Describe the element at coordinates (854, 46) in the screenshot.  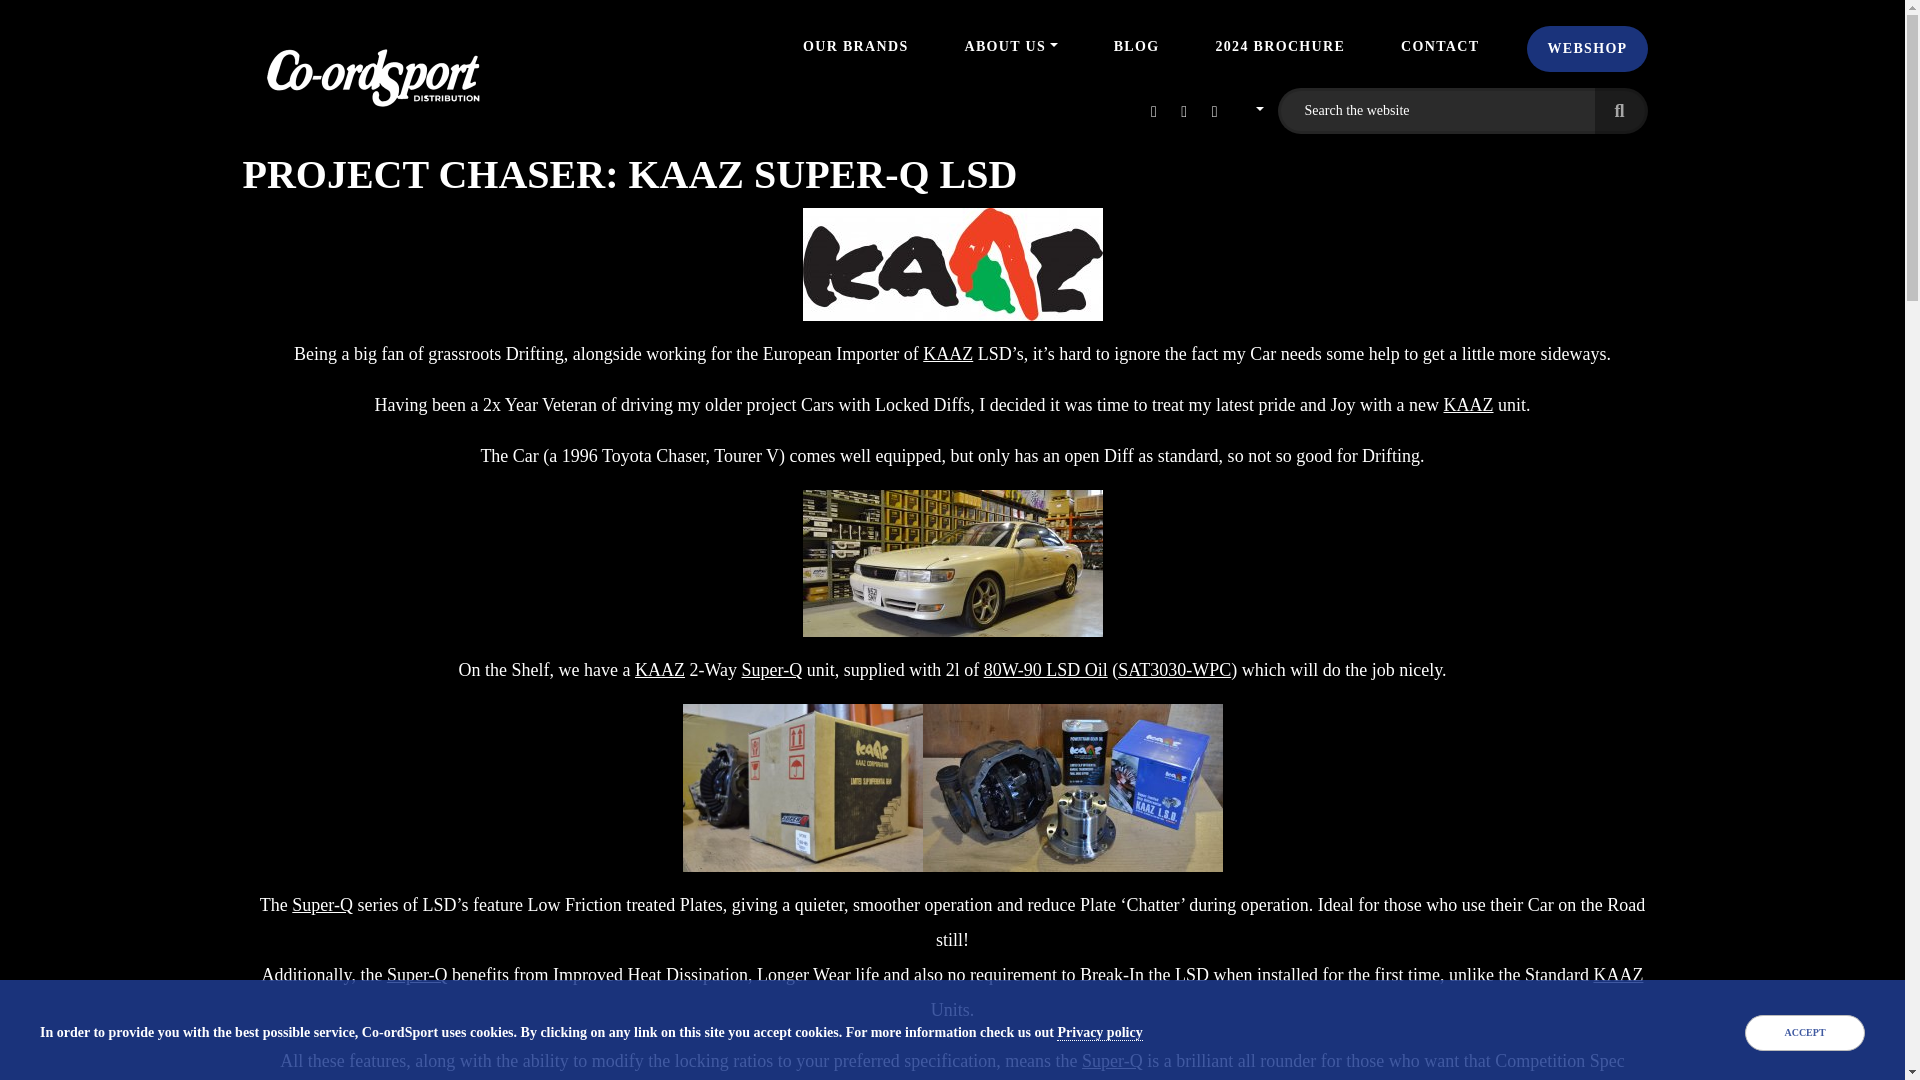
I see `Our Brands` at that location.